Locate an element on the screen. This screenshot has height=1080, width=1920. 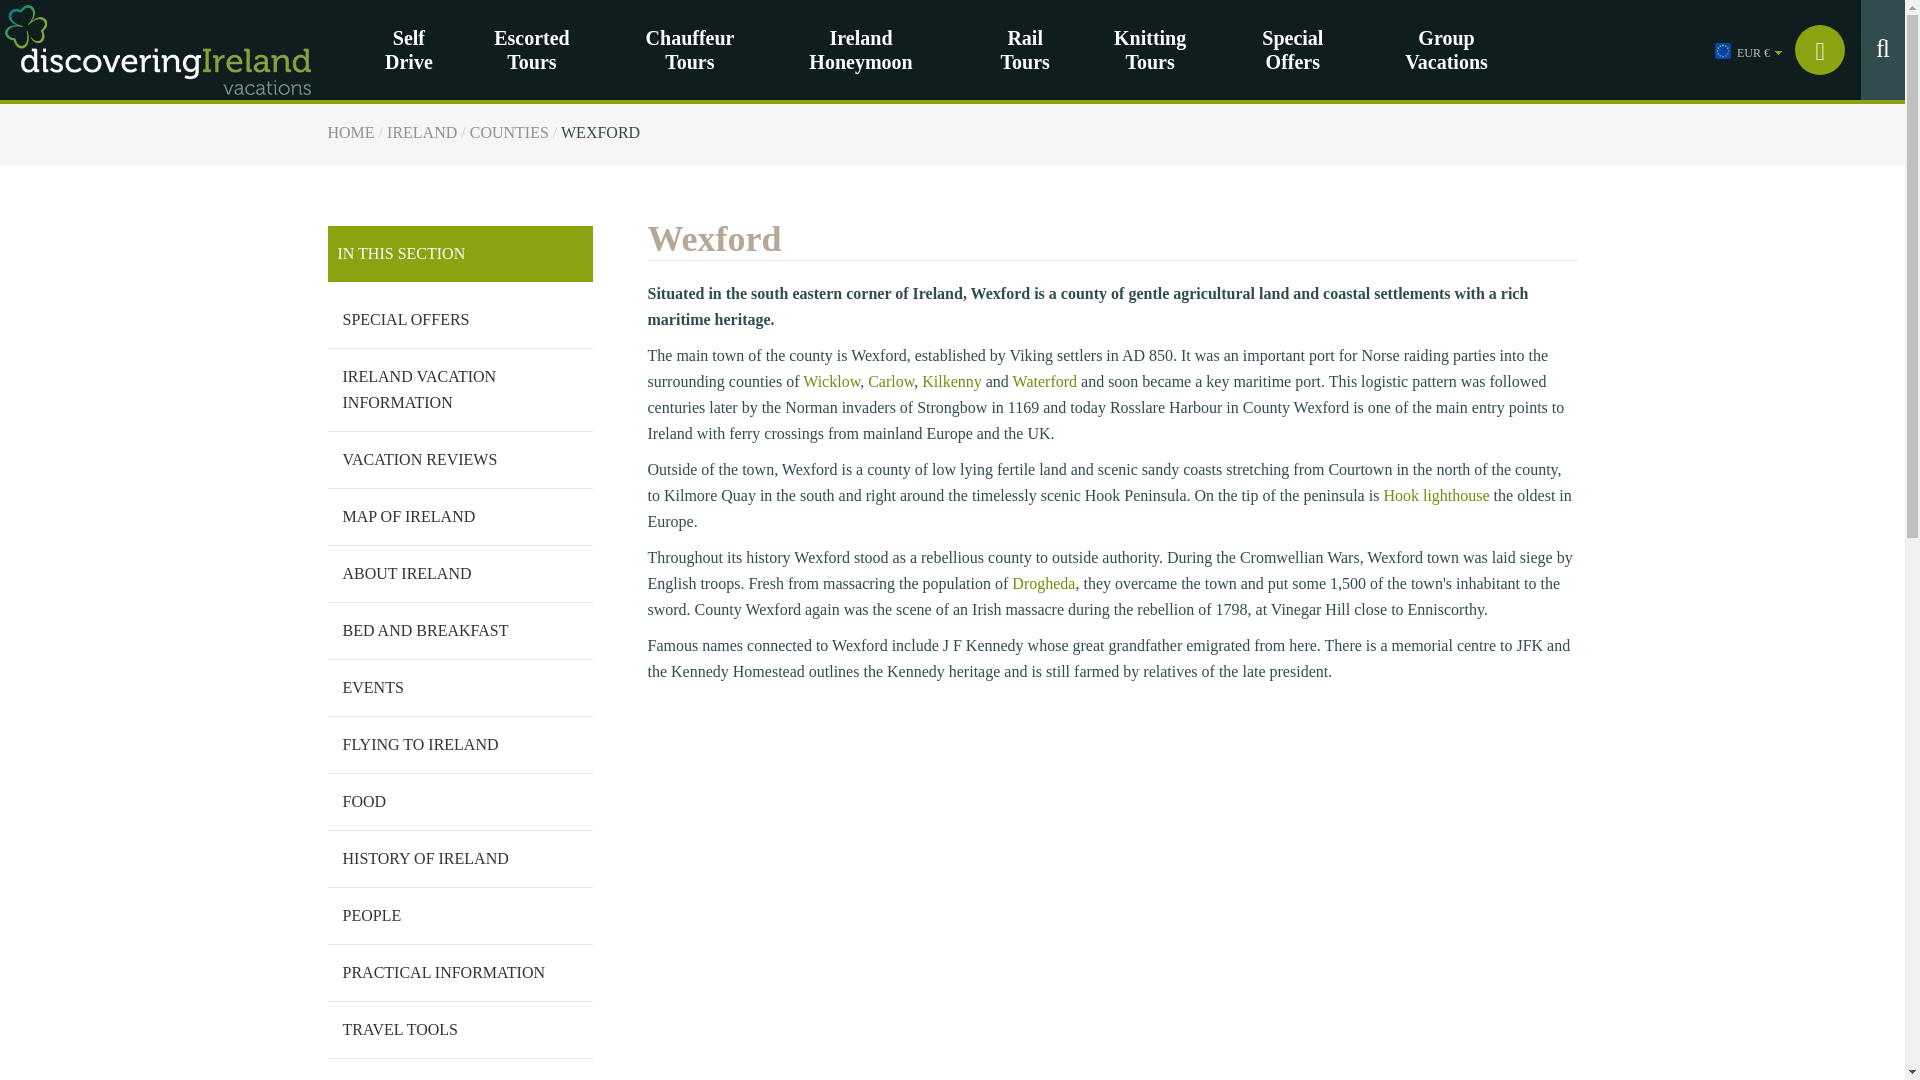
Ireland Vacation Information is located at coordinates (460, 389).